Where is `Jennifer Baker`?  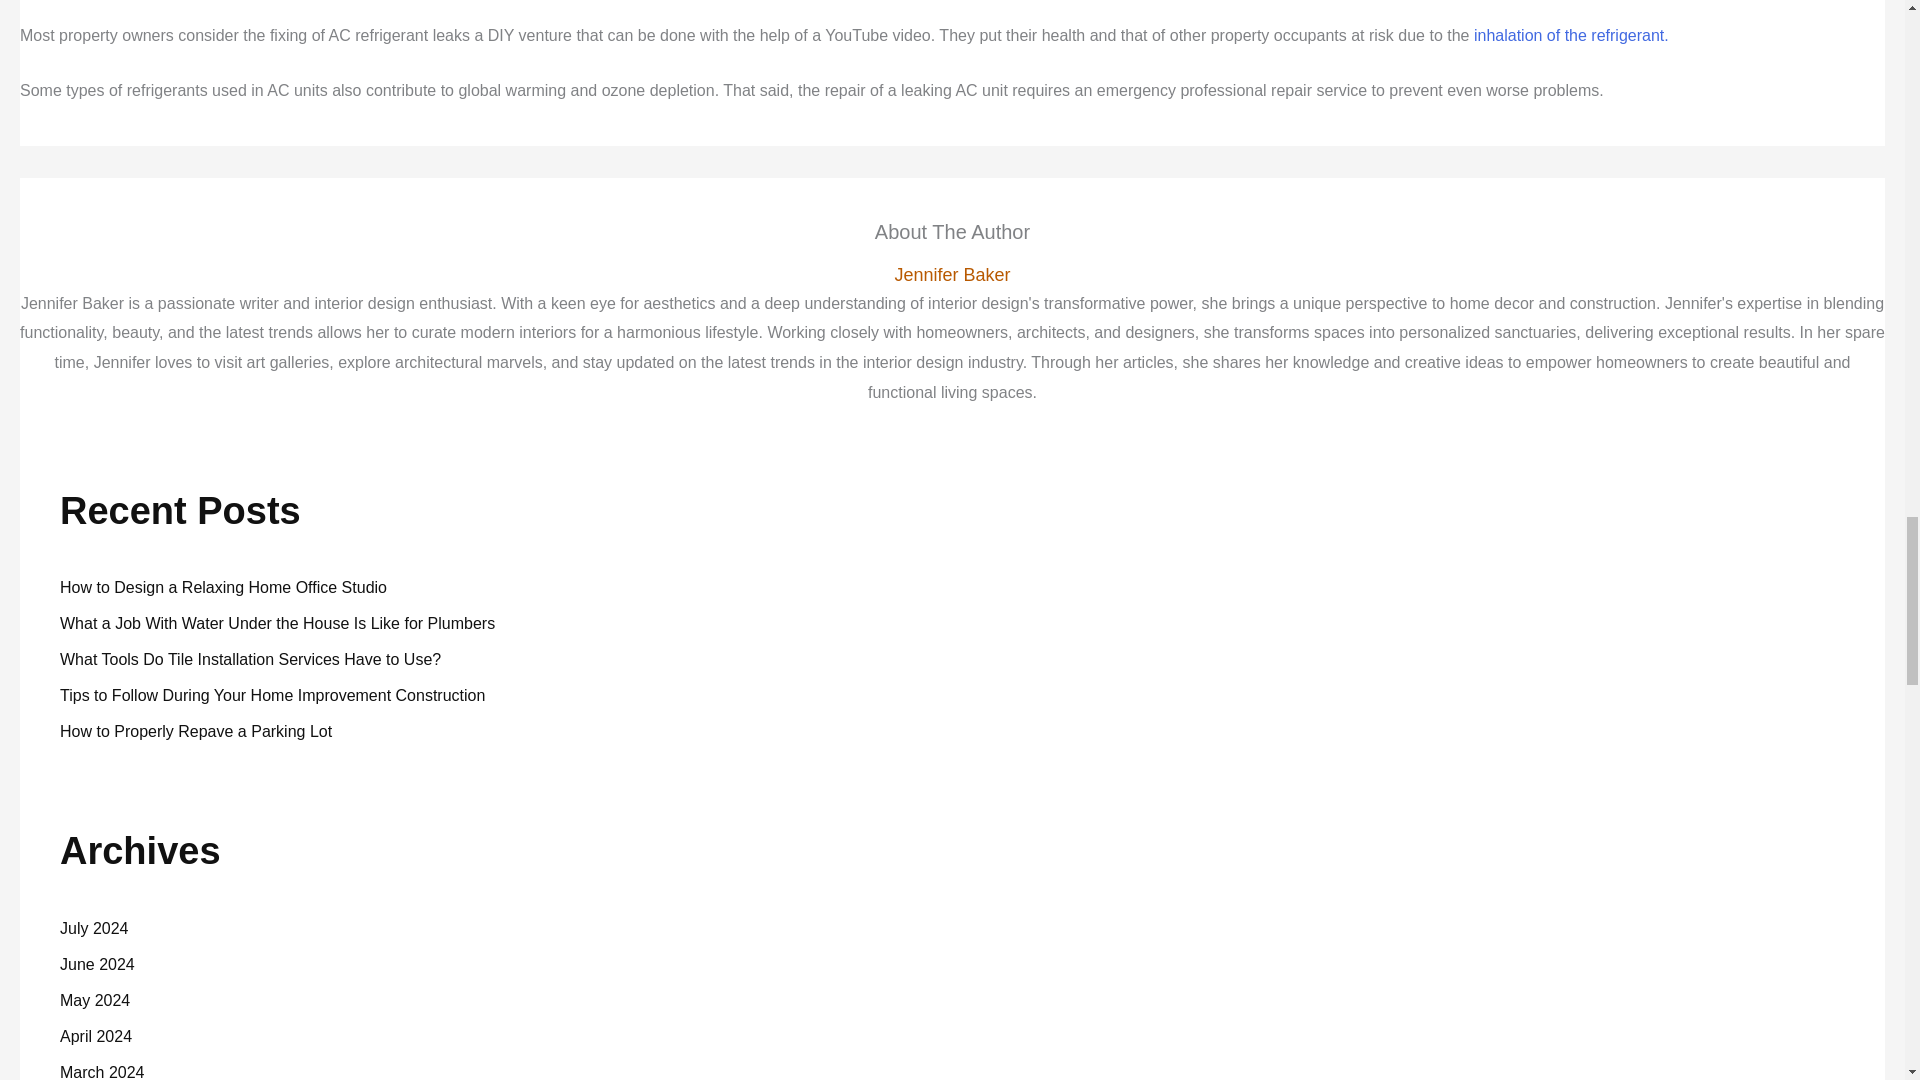
Jennifer Baker is located at coordinates (952, 276).